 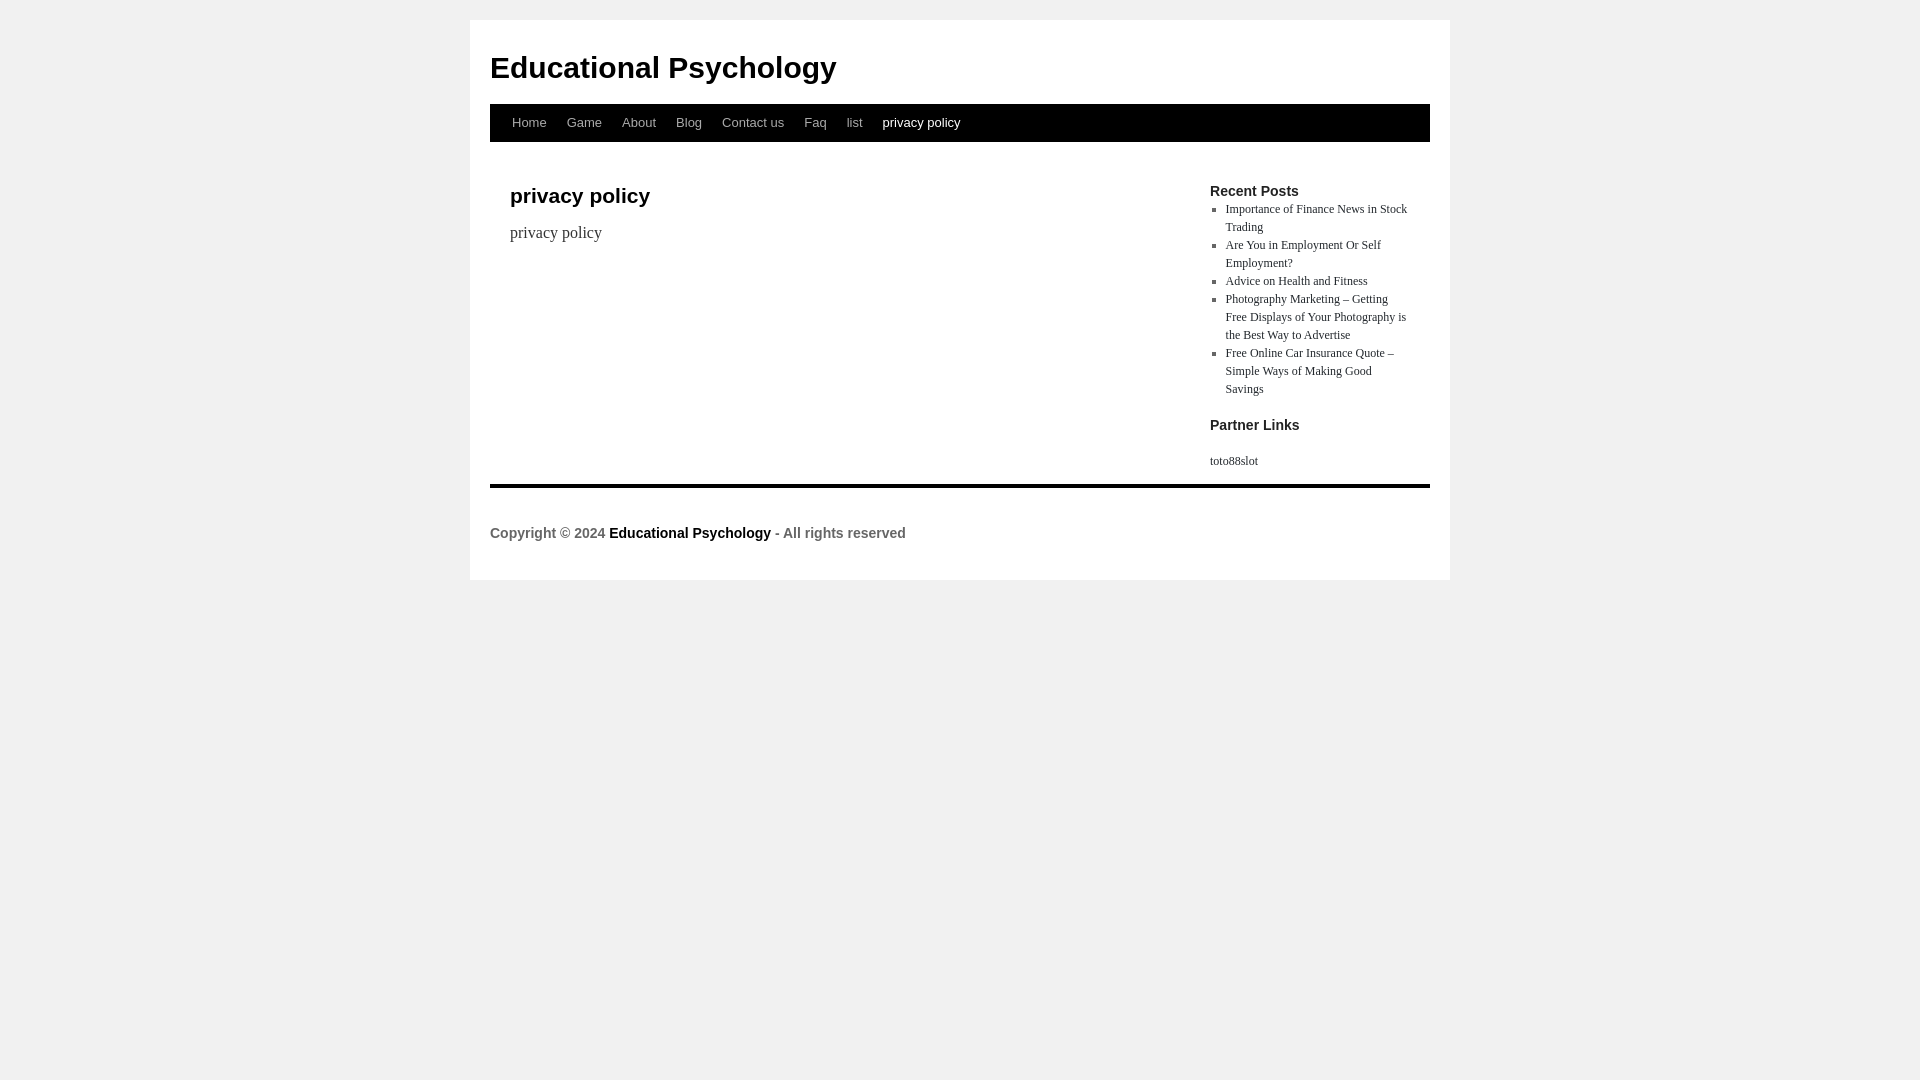 I want to click on Advice on Health and Fitness, so click(x=1296, y=281).